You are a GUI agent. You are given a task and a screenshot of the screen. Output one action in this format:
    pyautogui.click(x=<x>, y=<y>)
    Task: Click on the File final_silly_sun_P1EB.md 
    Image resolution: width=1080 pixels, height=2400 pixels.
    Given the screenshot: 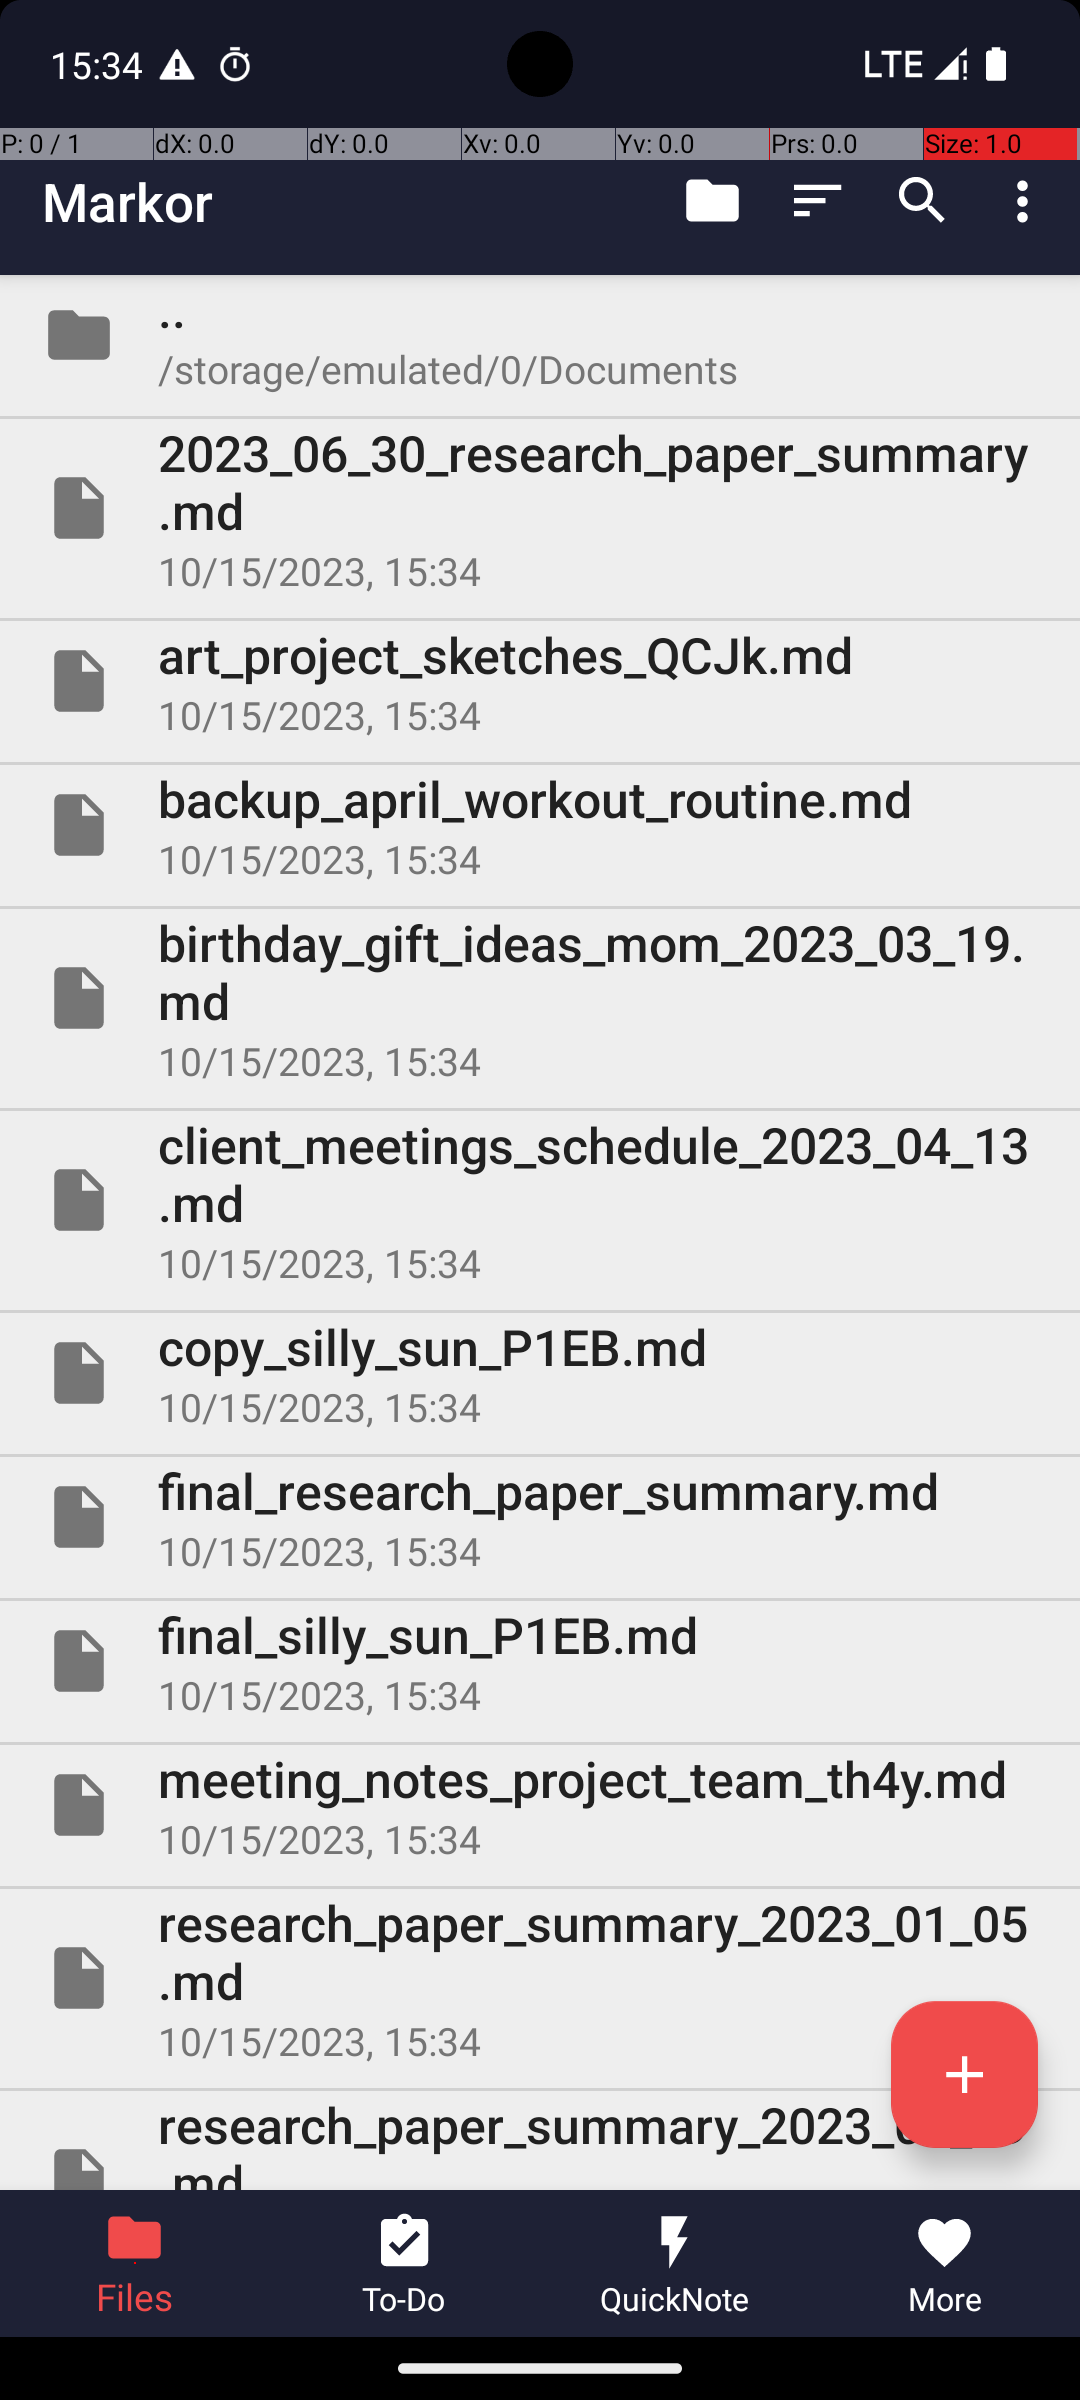 What is the action you would take?
    pyautogui.click(x=540, y=1661)
    